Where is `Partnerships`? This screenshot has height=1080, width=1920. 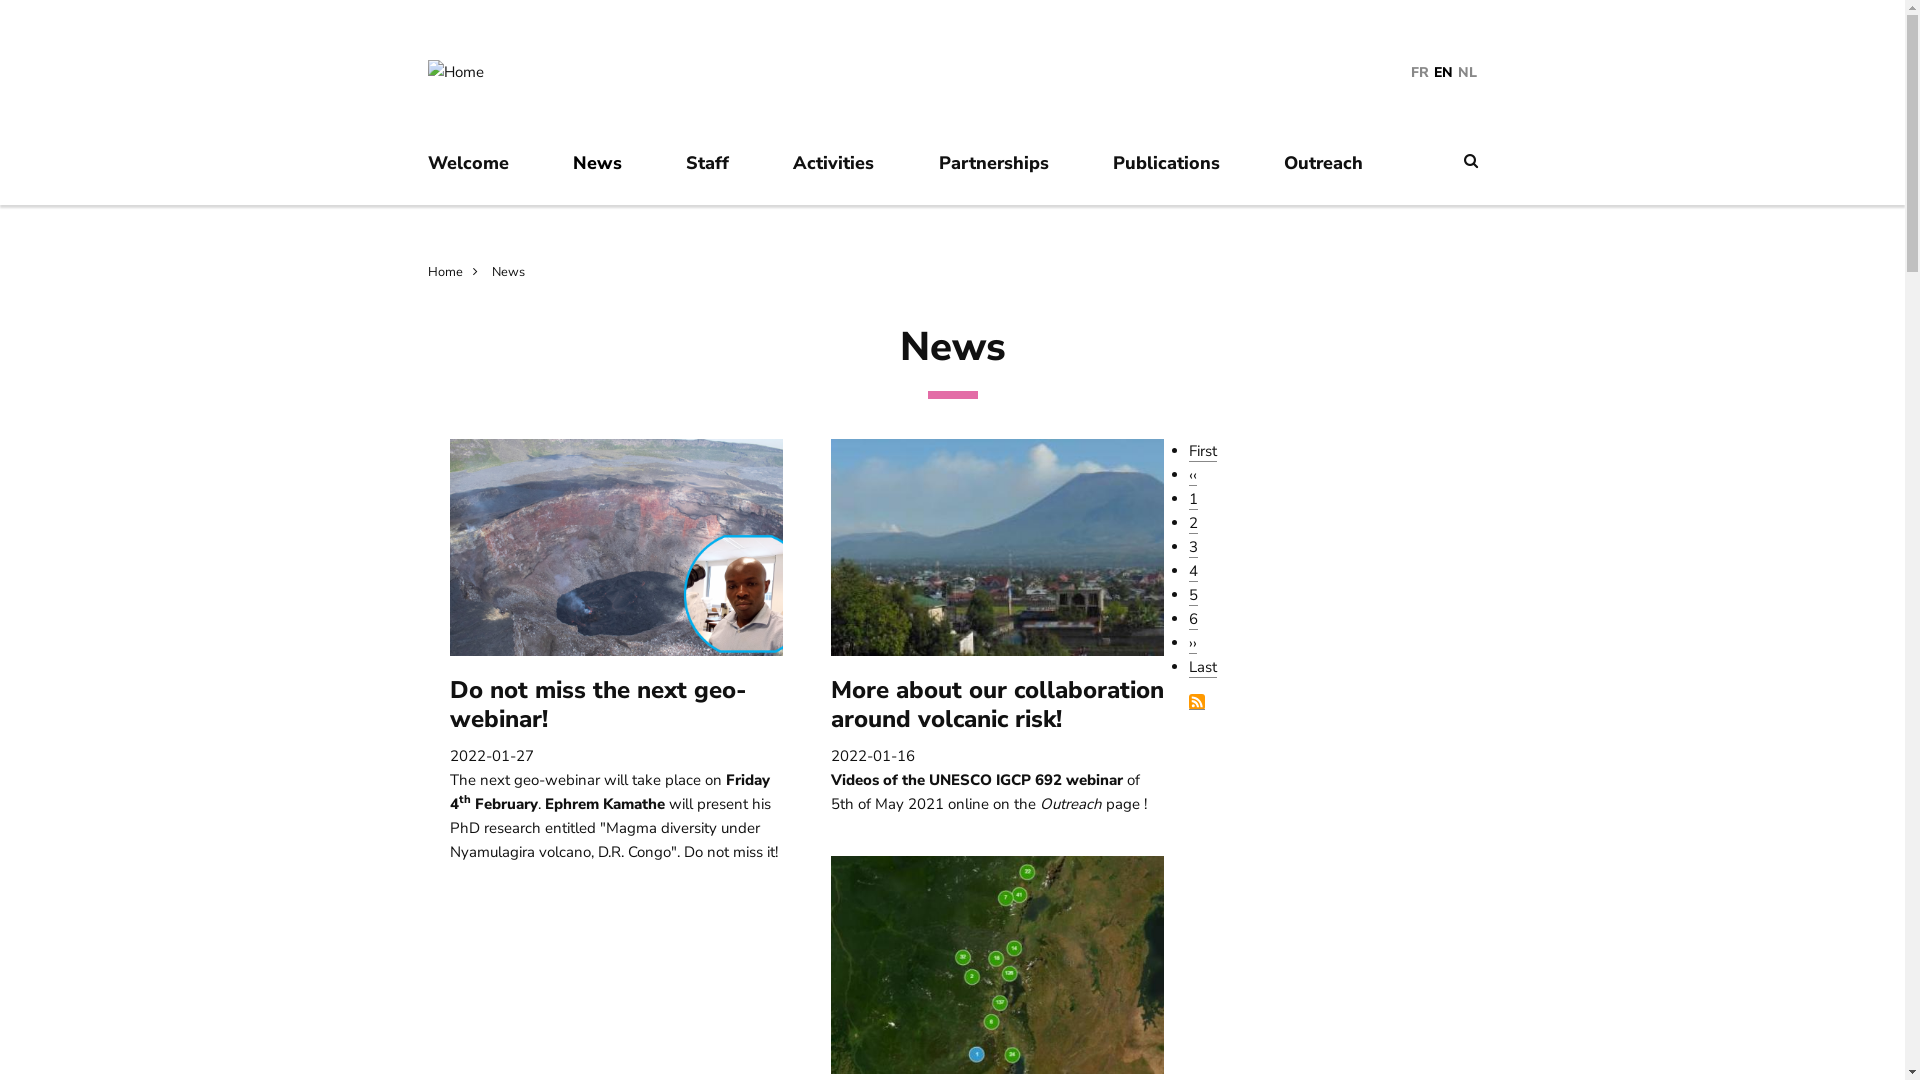
Partnerships is located at coordinates (1004, 174).